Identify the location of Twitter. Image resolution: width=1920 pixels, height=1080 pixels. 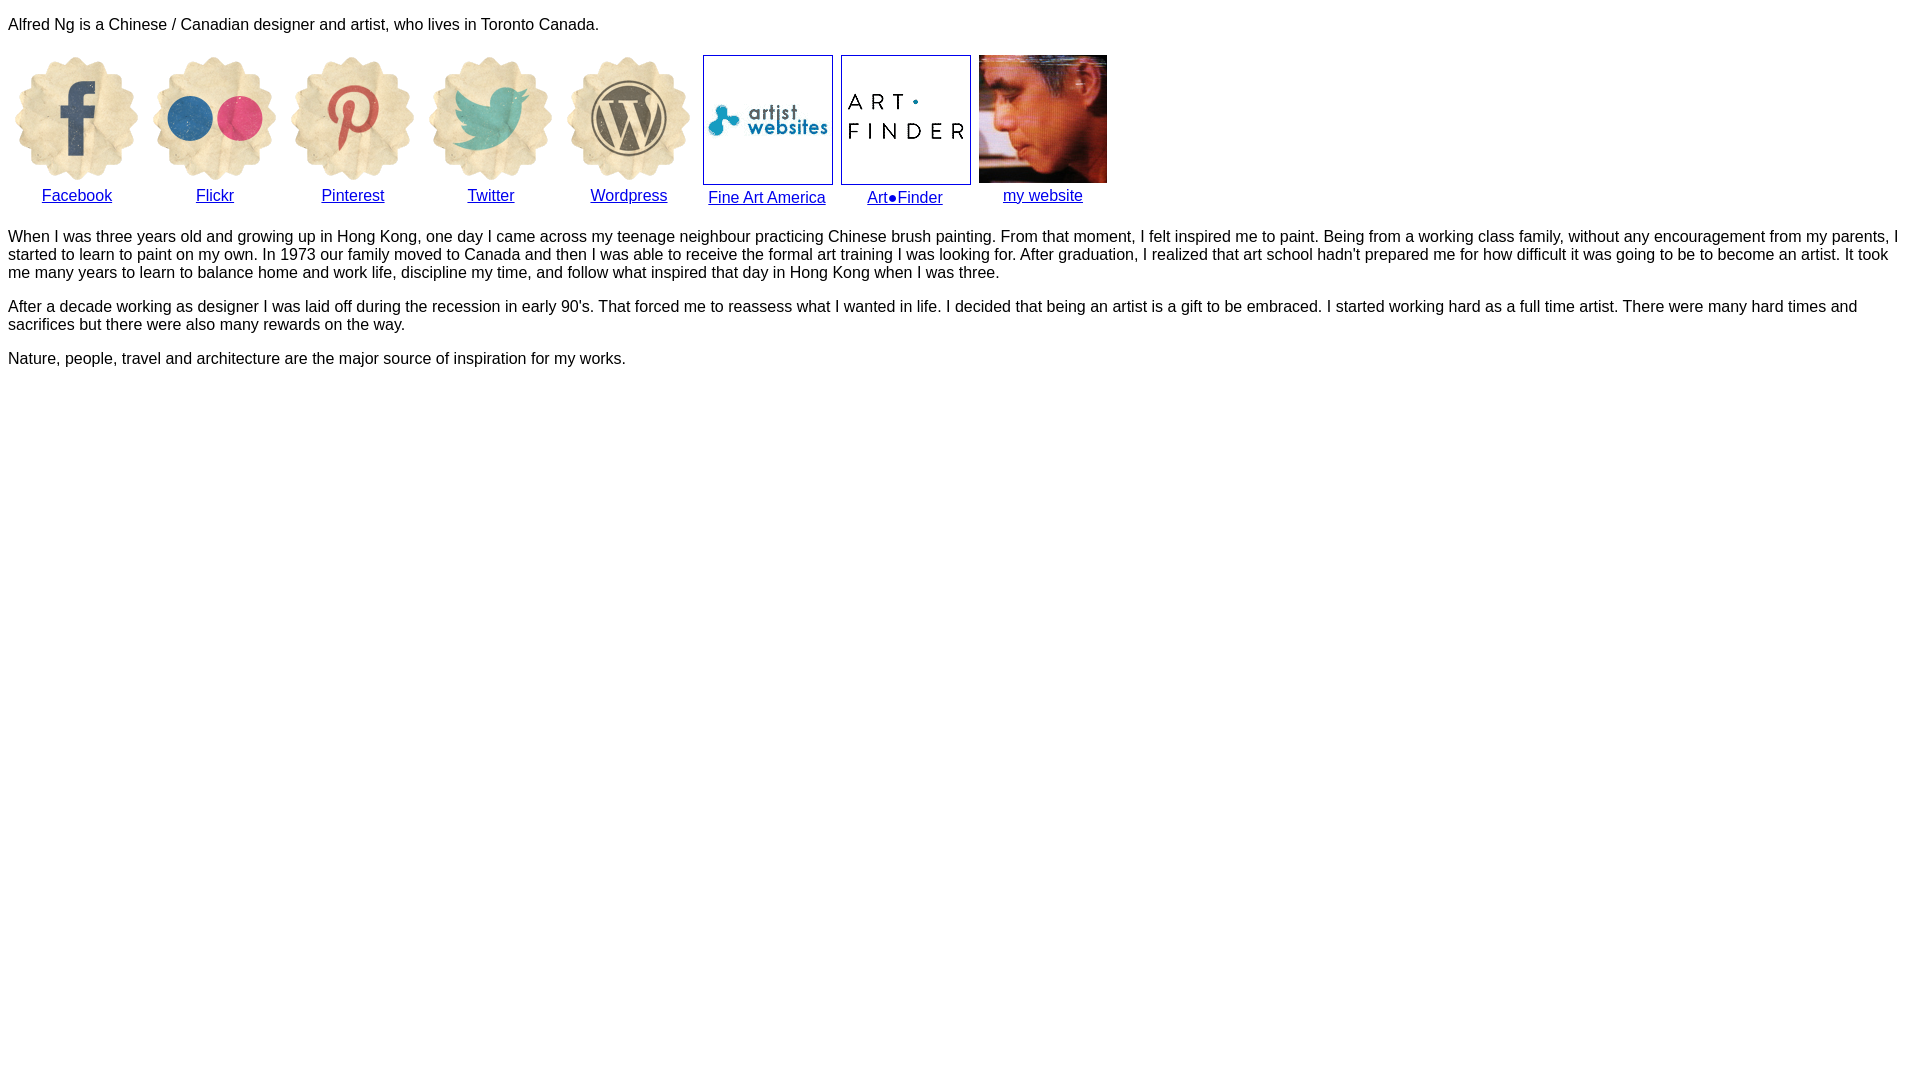
(491, 119).